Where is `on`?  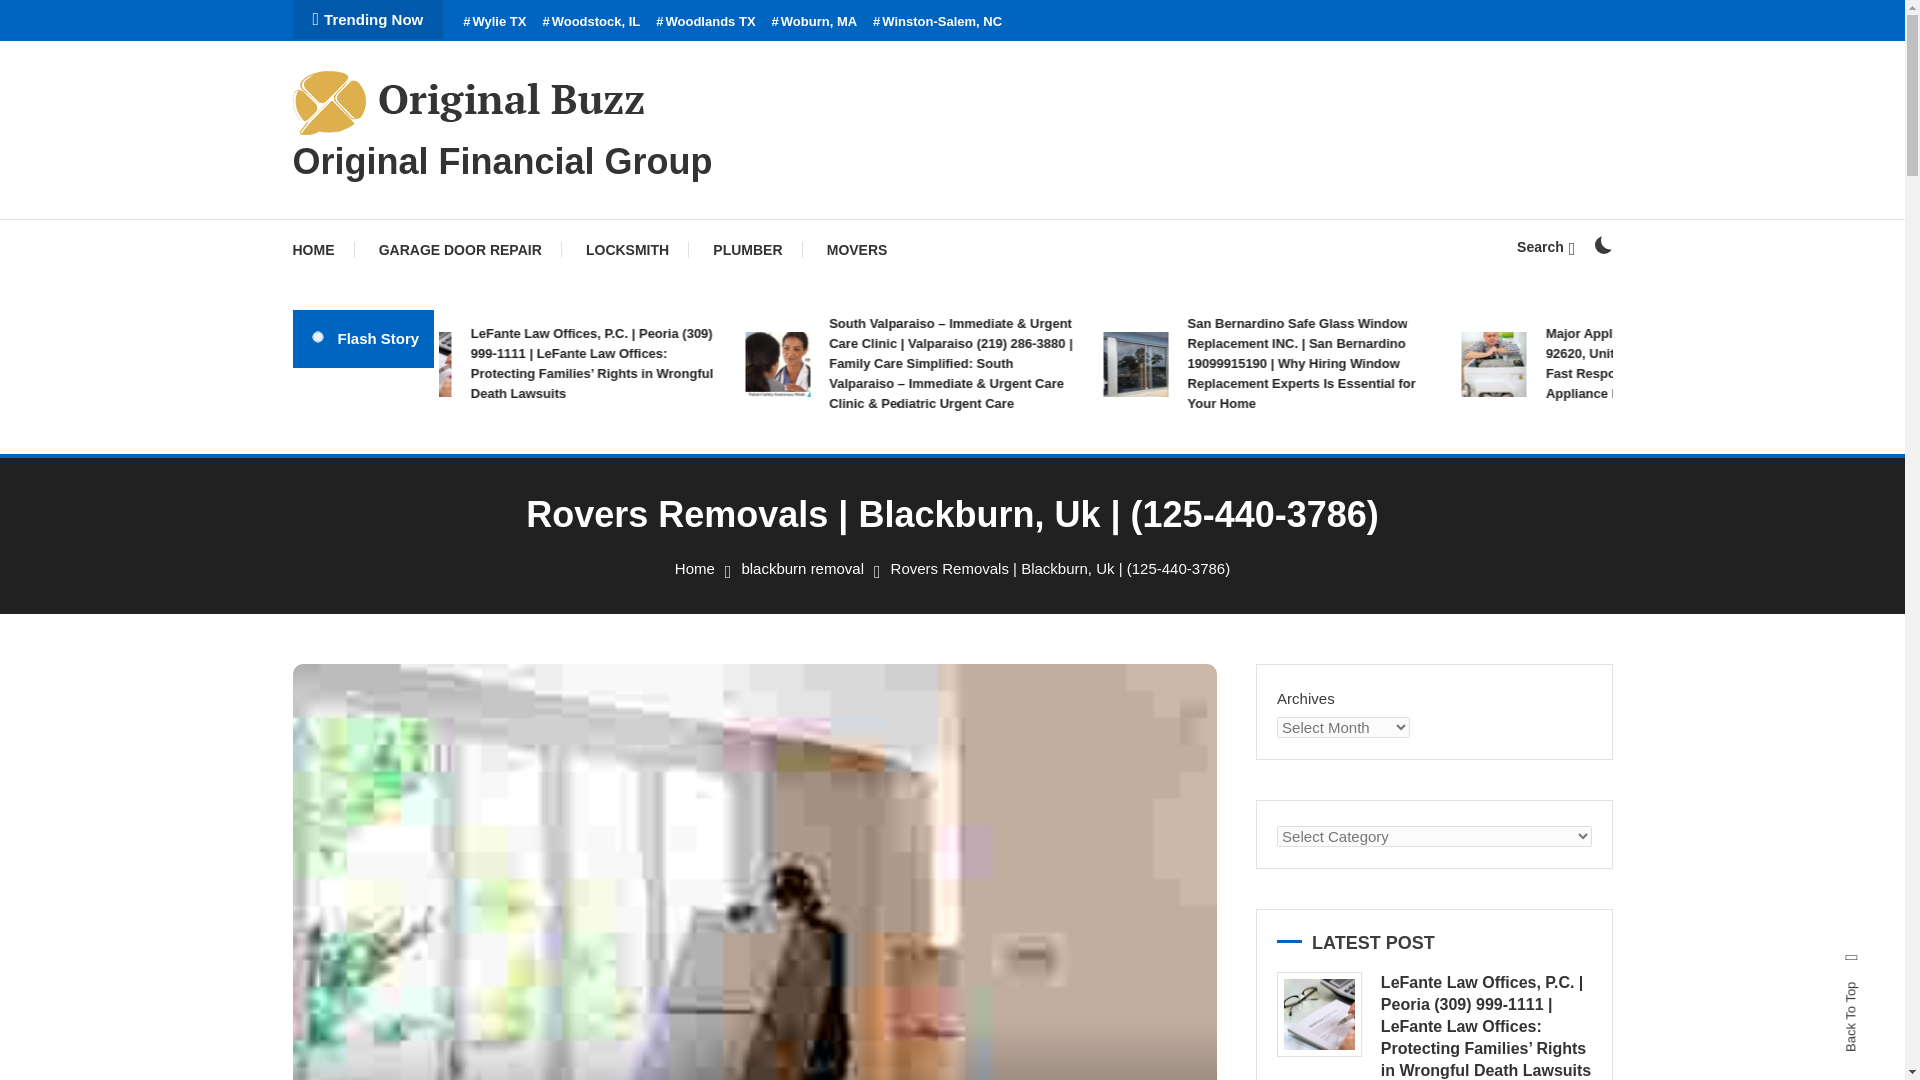 on is located at coordinates (1602, 244).